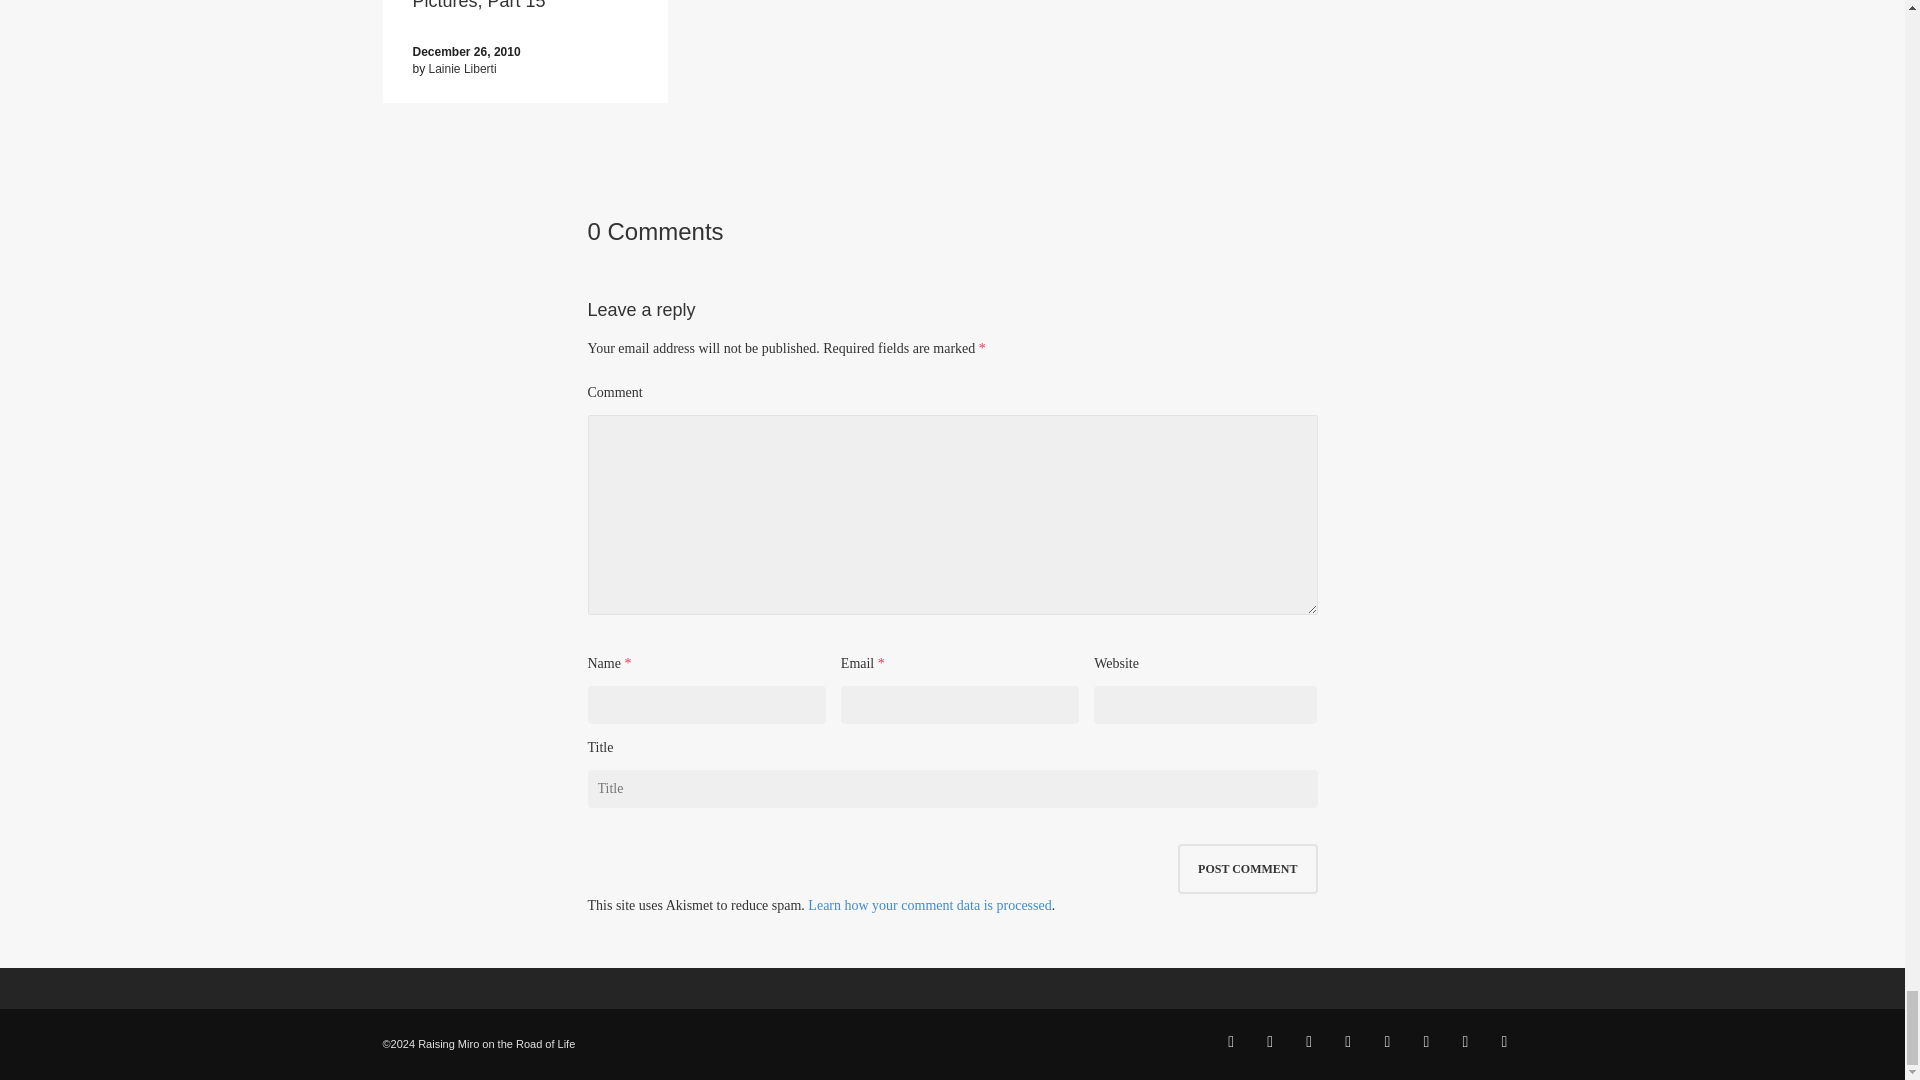 This screenshot has height=1080, width=1920. I want to click on Post comment, so click(1248, 868).